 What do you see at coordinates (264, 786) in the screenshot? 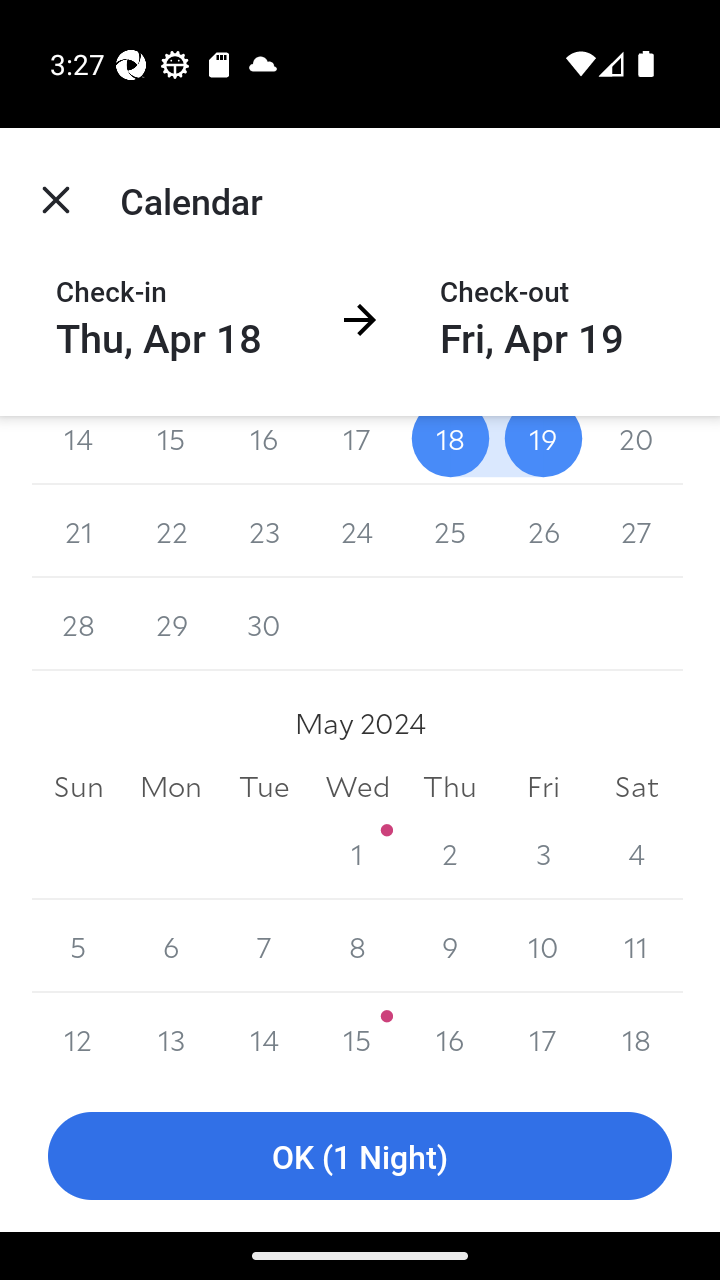
I see `Tue` at bounding box center [264, 786].